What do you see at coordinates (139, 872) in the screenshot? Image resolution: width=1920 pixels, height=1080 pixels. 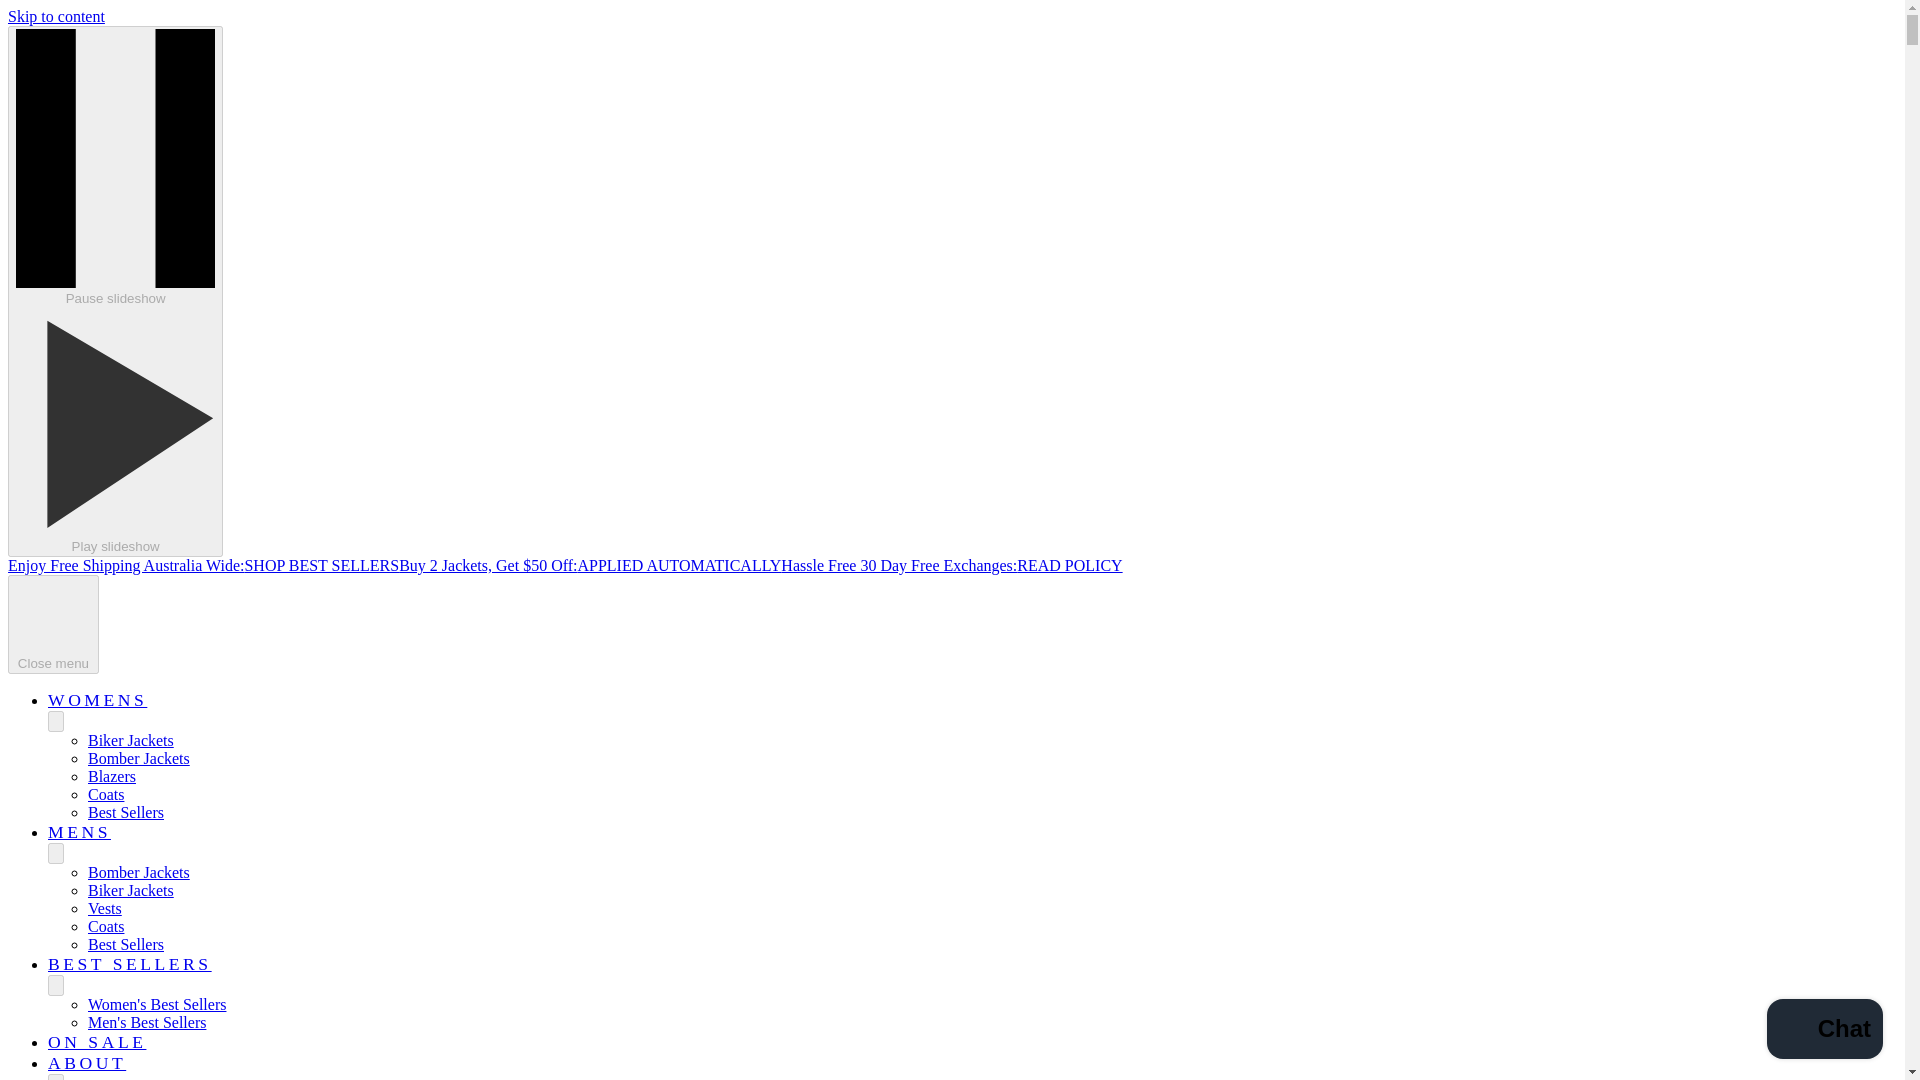 I see `Bomber Jackets` at bounding box center [139, 872].